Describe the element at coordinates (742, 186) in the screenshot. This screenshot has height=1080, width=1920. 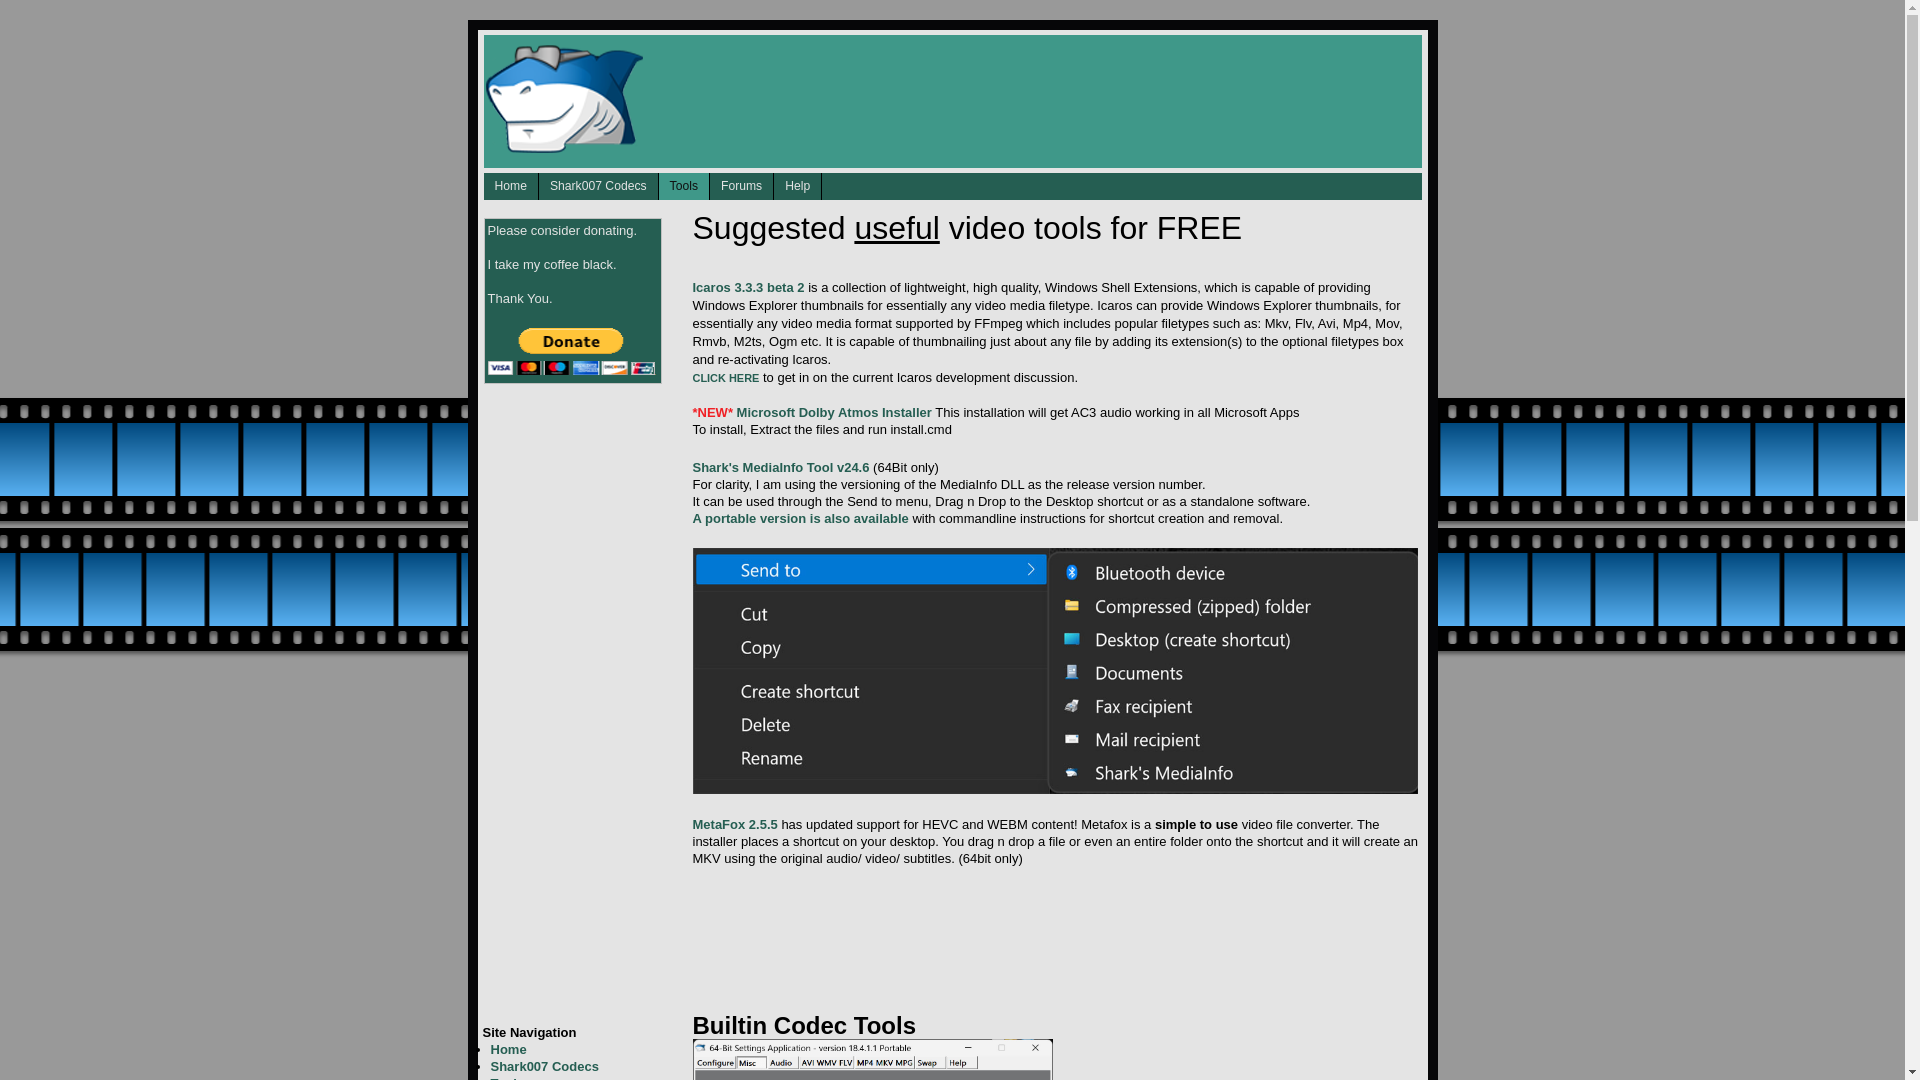
I see `Forums` at that location.